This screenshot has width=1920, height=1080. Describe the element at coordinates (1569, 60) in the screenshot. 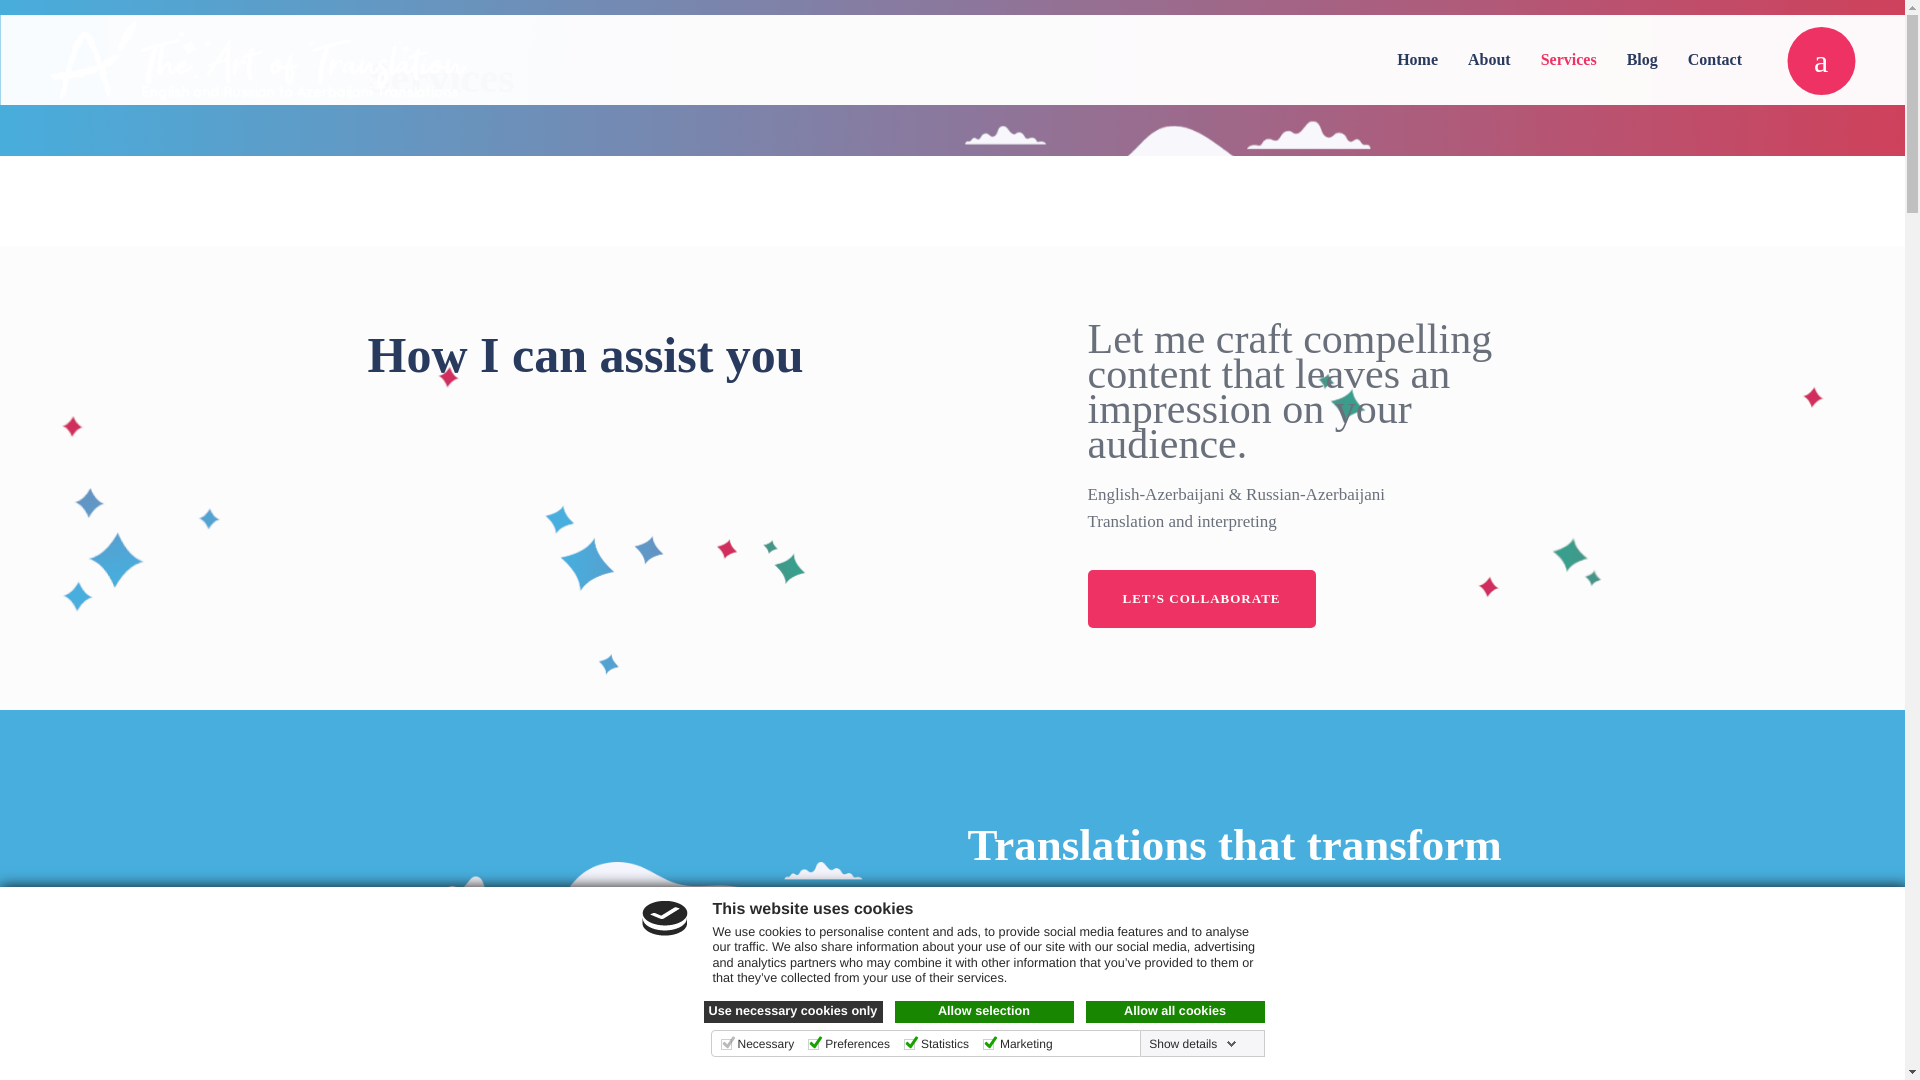

I see `Services` at that location.